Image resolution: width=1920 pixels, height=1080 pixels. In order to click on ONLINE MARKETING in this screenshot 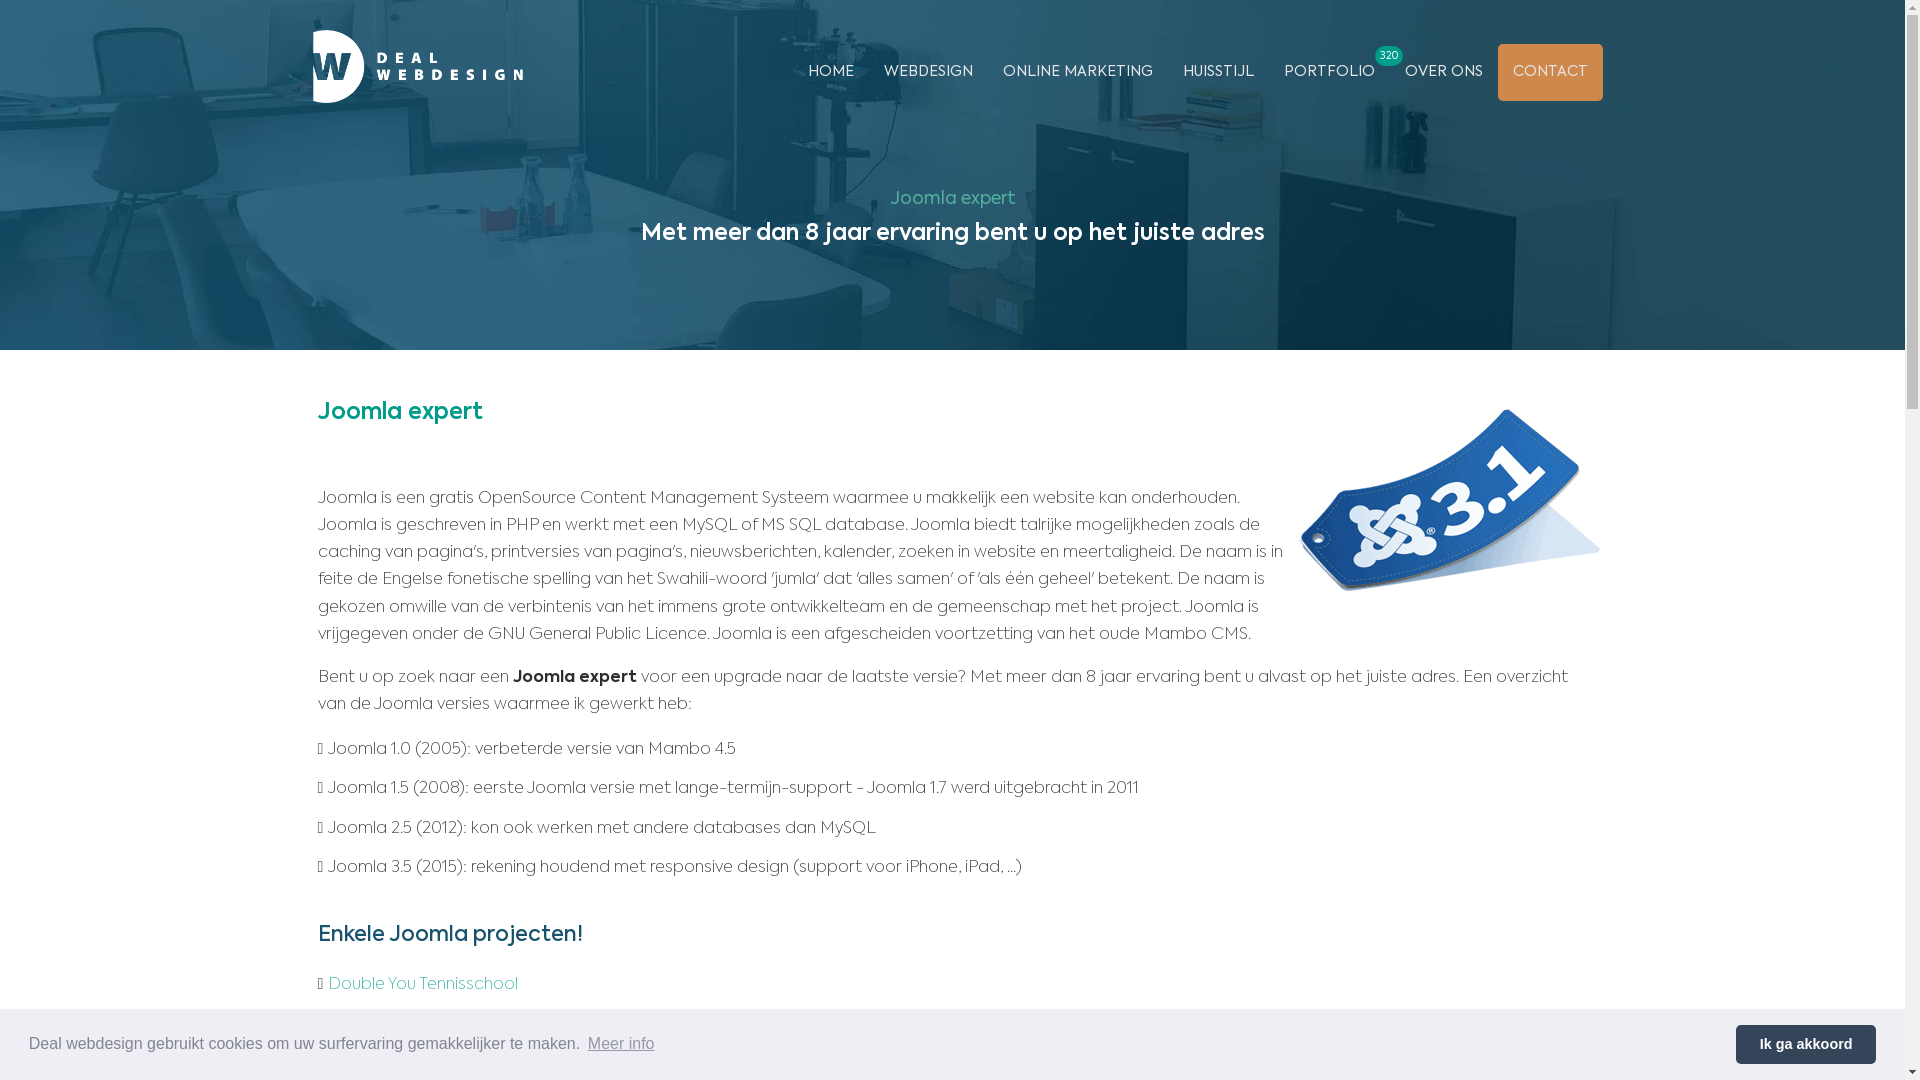, I will do `click(1078, 72)`.